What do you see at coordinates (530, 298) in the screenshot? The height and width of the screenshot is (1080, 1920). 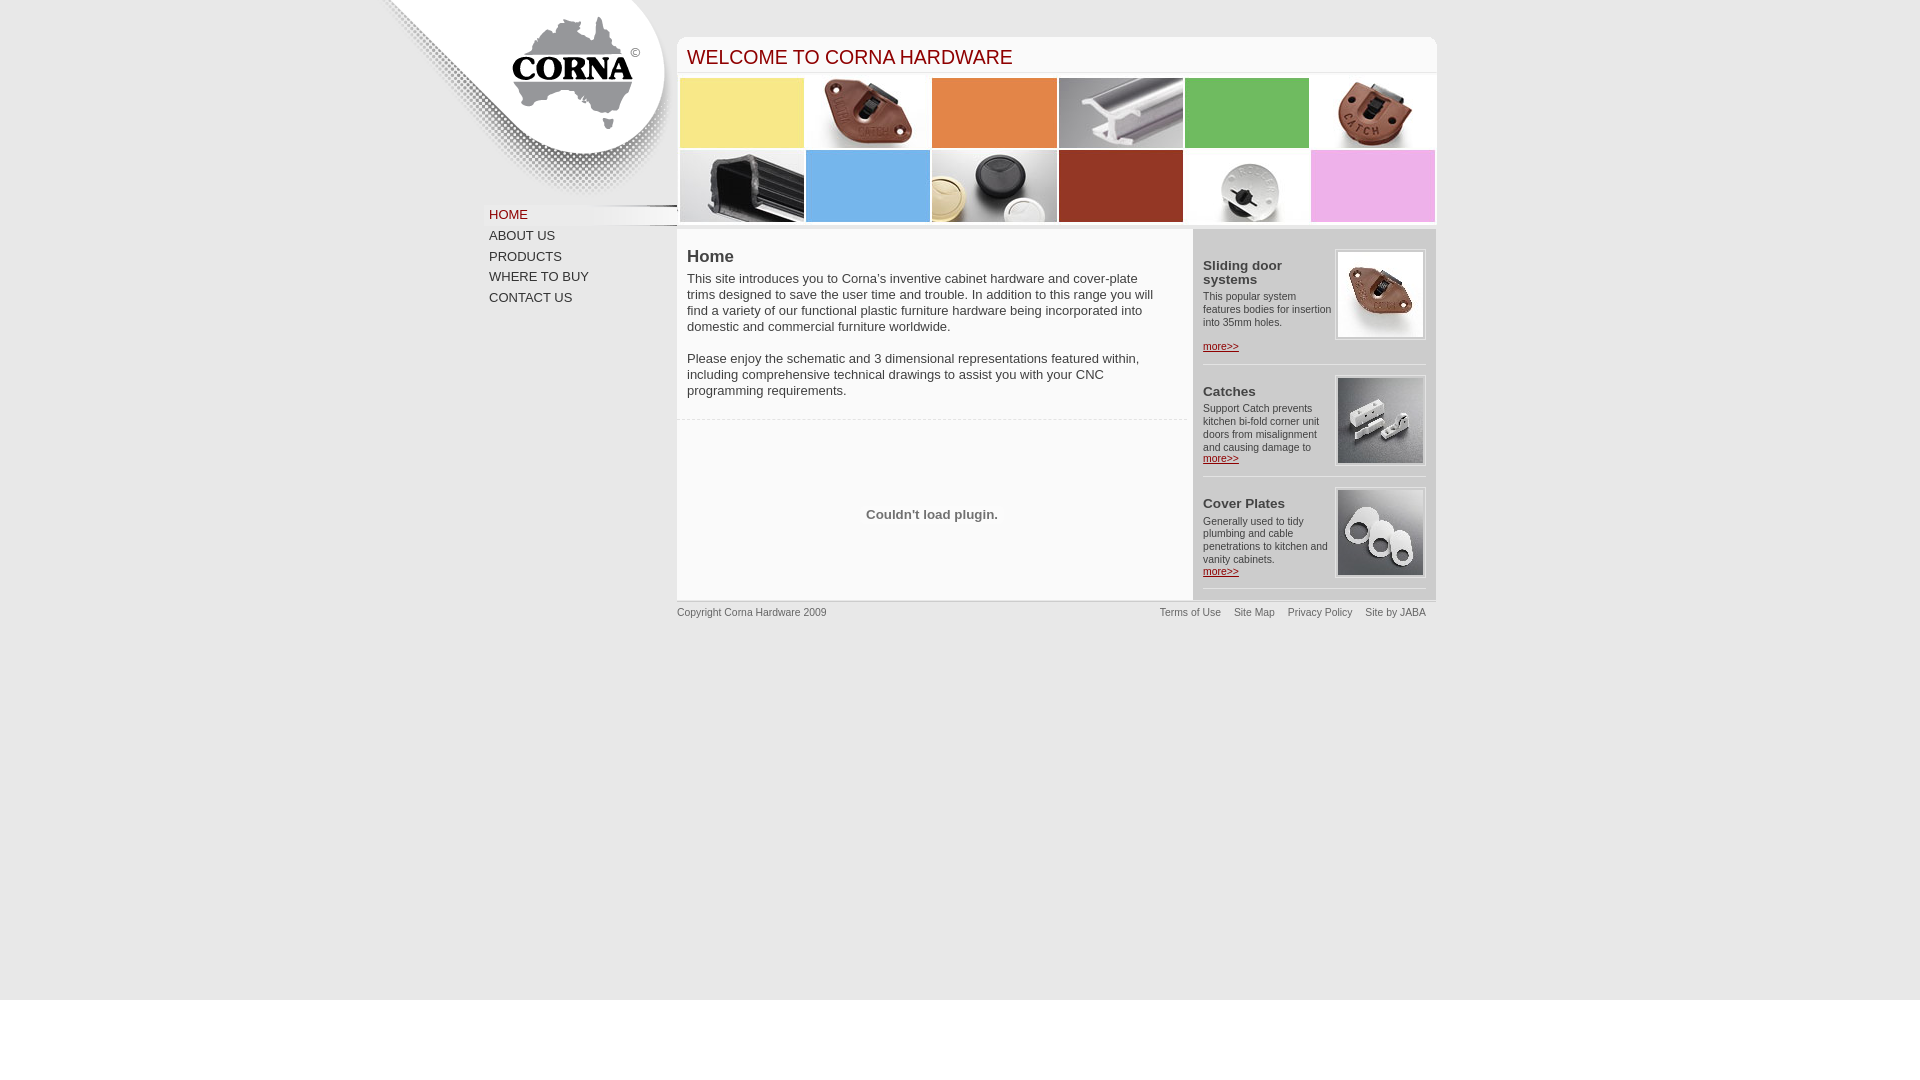 I see `CONTACT US` at bounding box center [530, 298].